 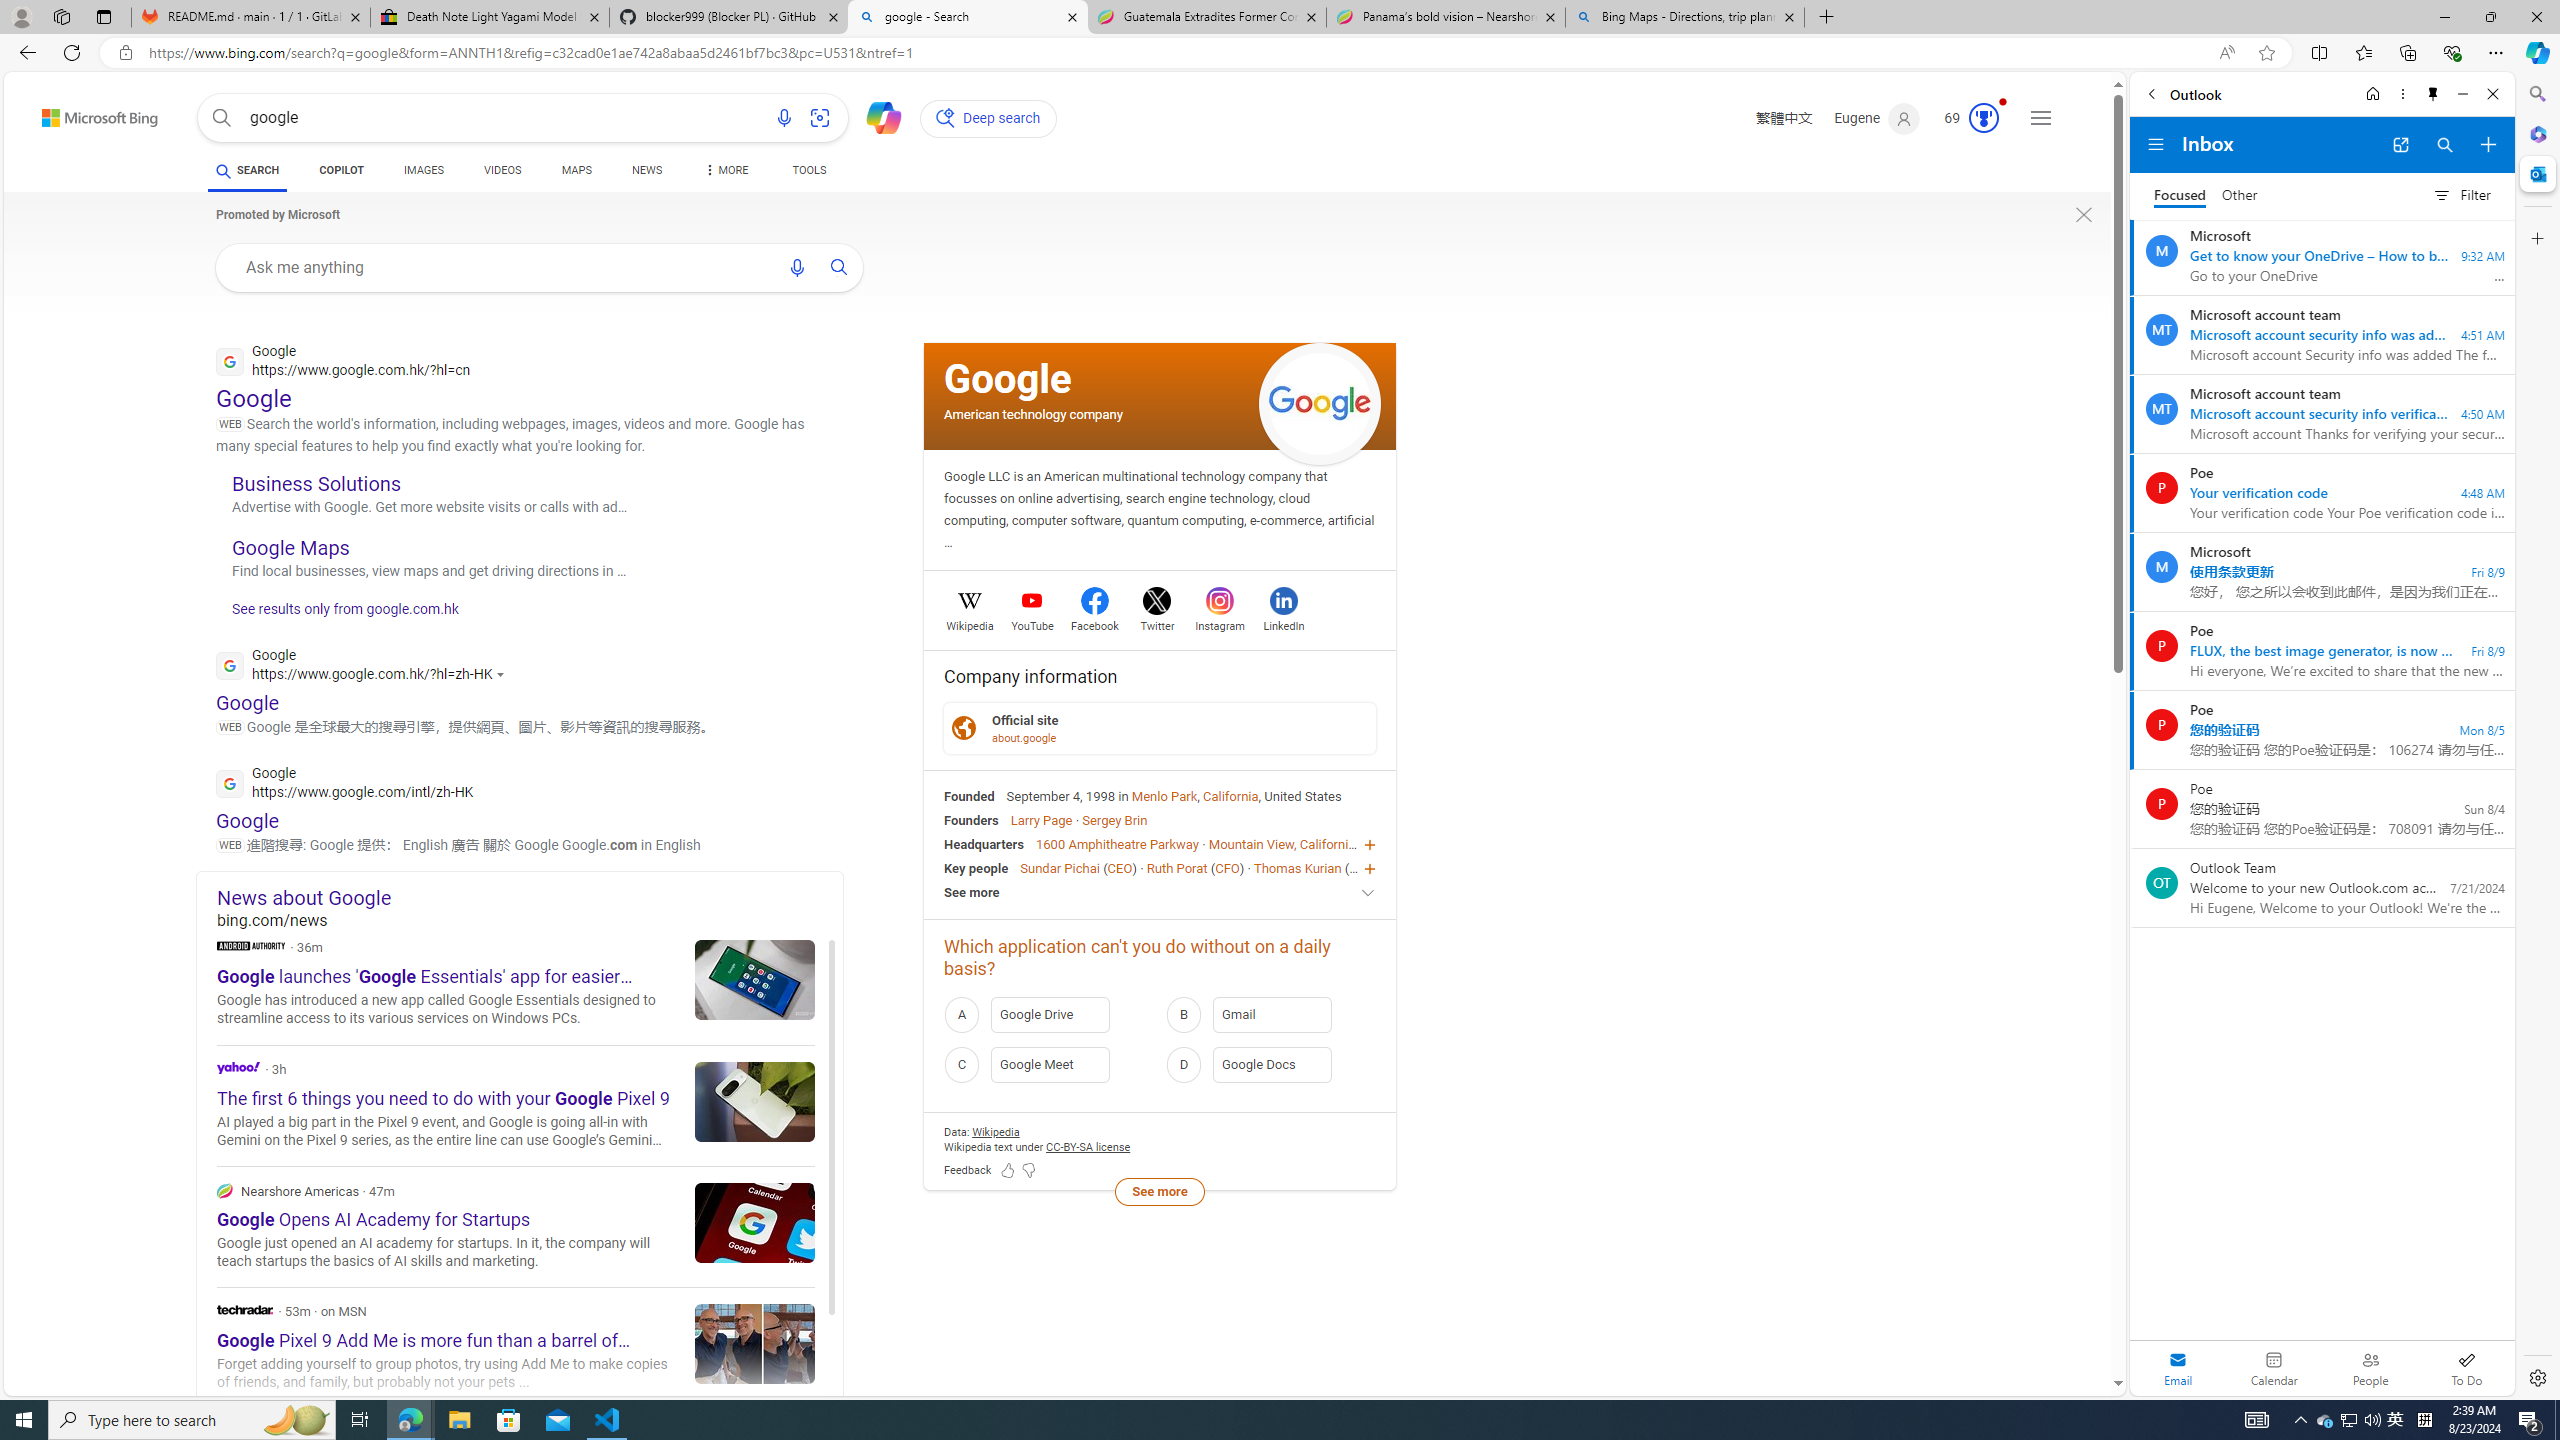 What do you see at coordinates (1826, 17) in the screenshot?
I see `New Tab` at bounding box center [1826, 17].